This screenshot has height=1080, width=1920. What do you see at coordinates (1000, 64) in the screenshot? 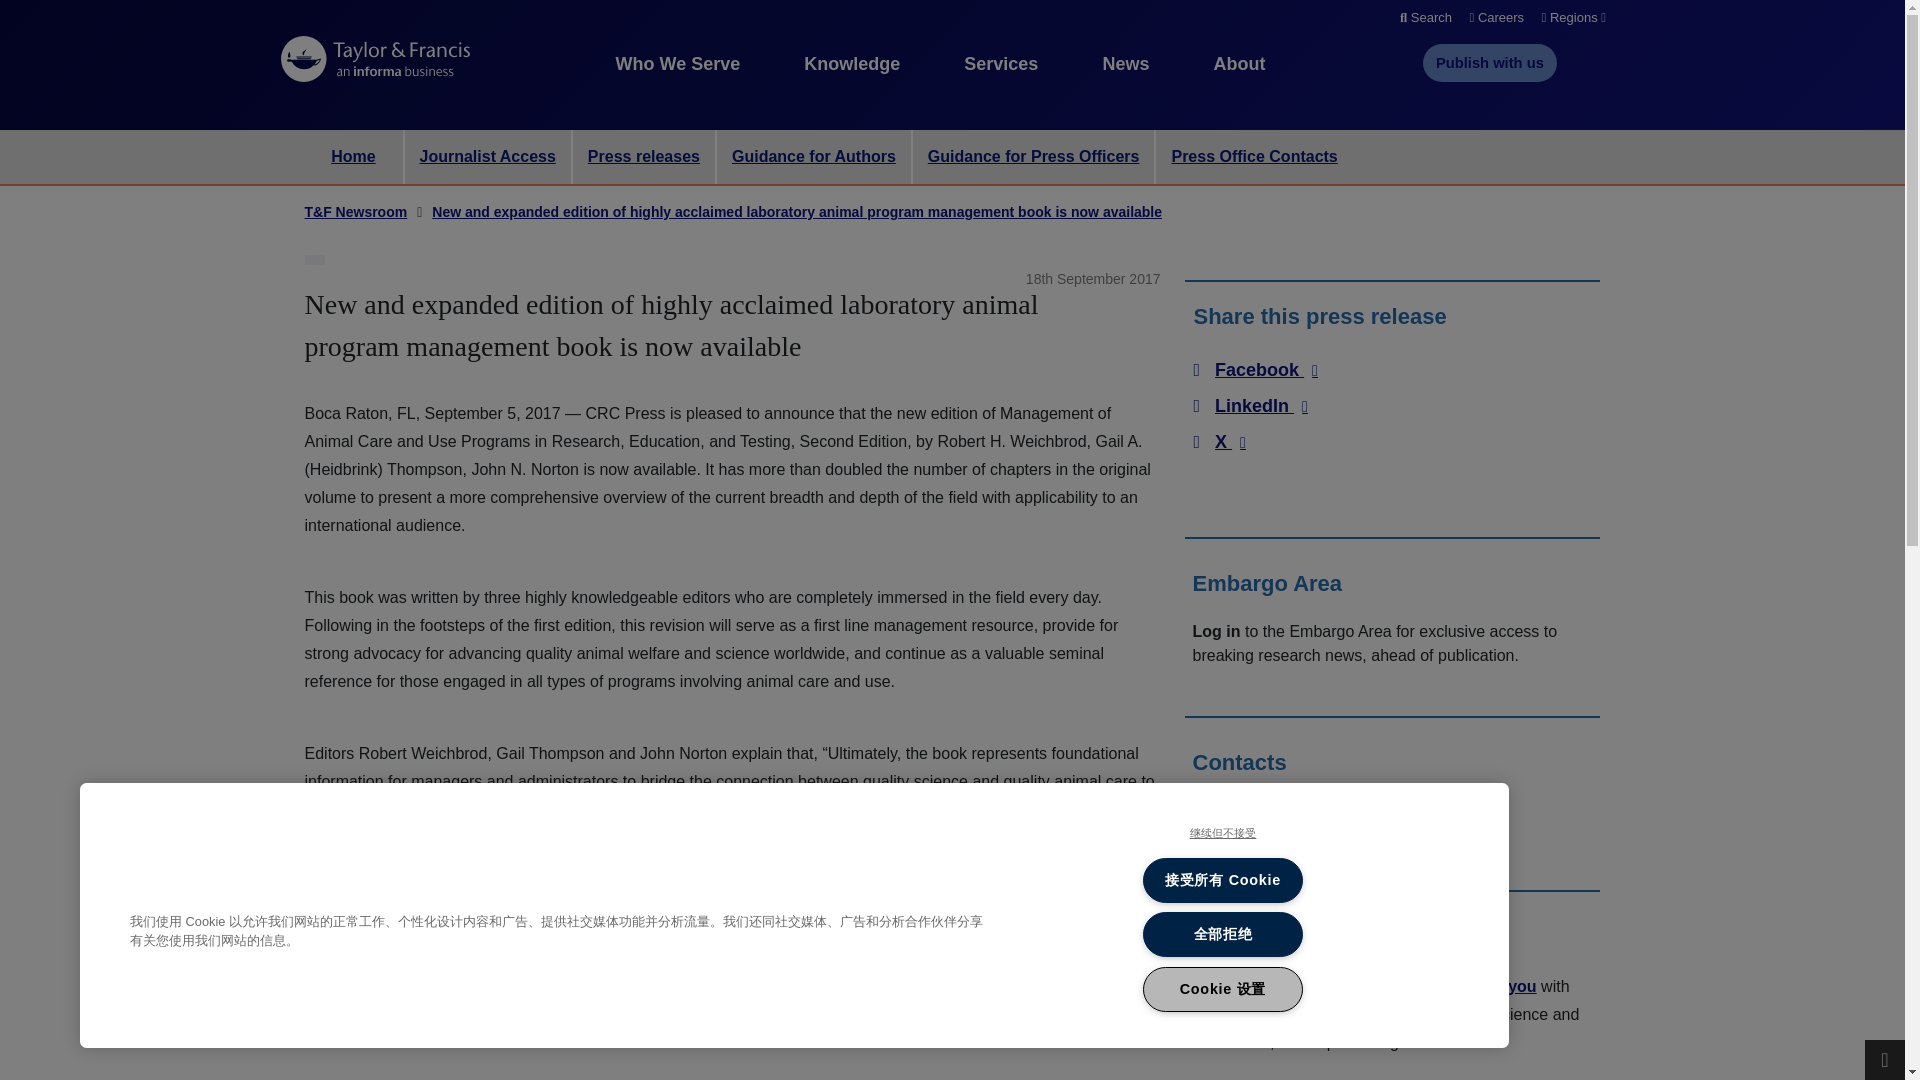
I see `View our Services page` at bounding box center [1000, 64].